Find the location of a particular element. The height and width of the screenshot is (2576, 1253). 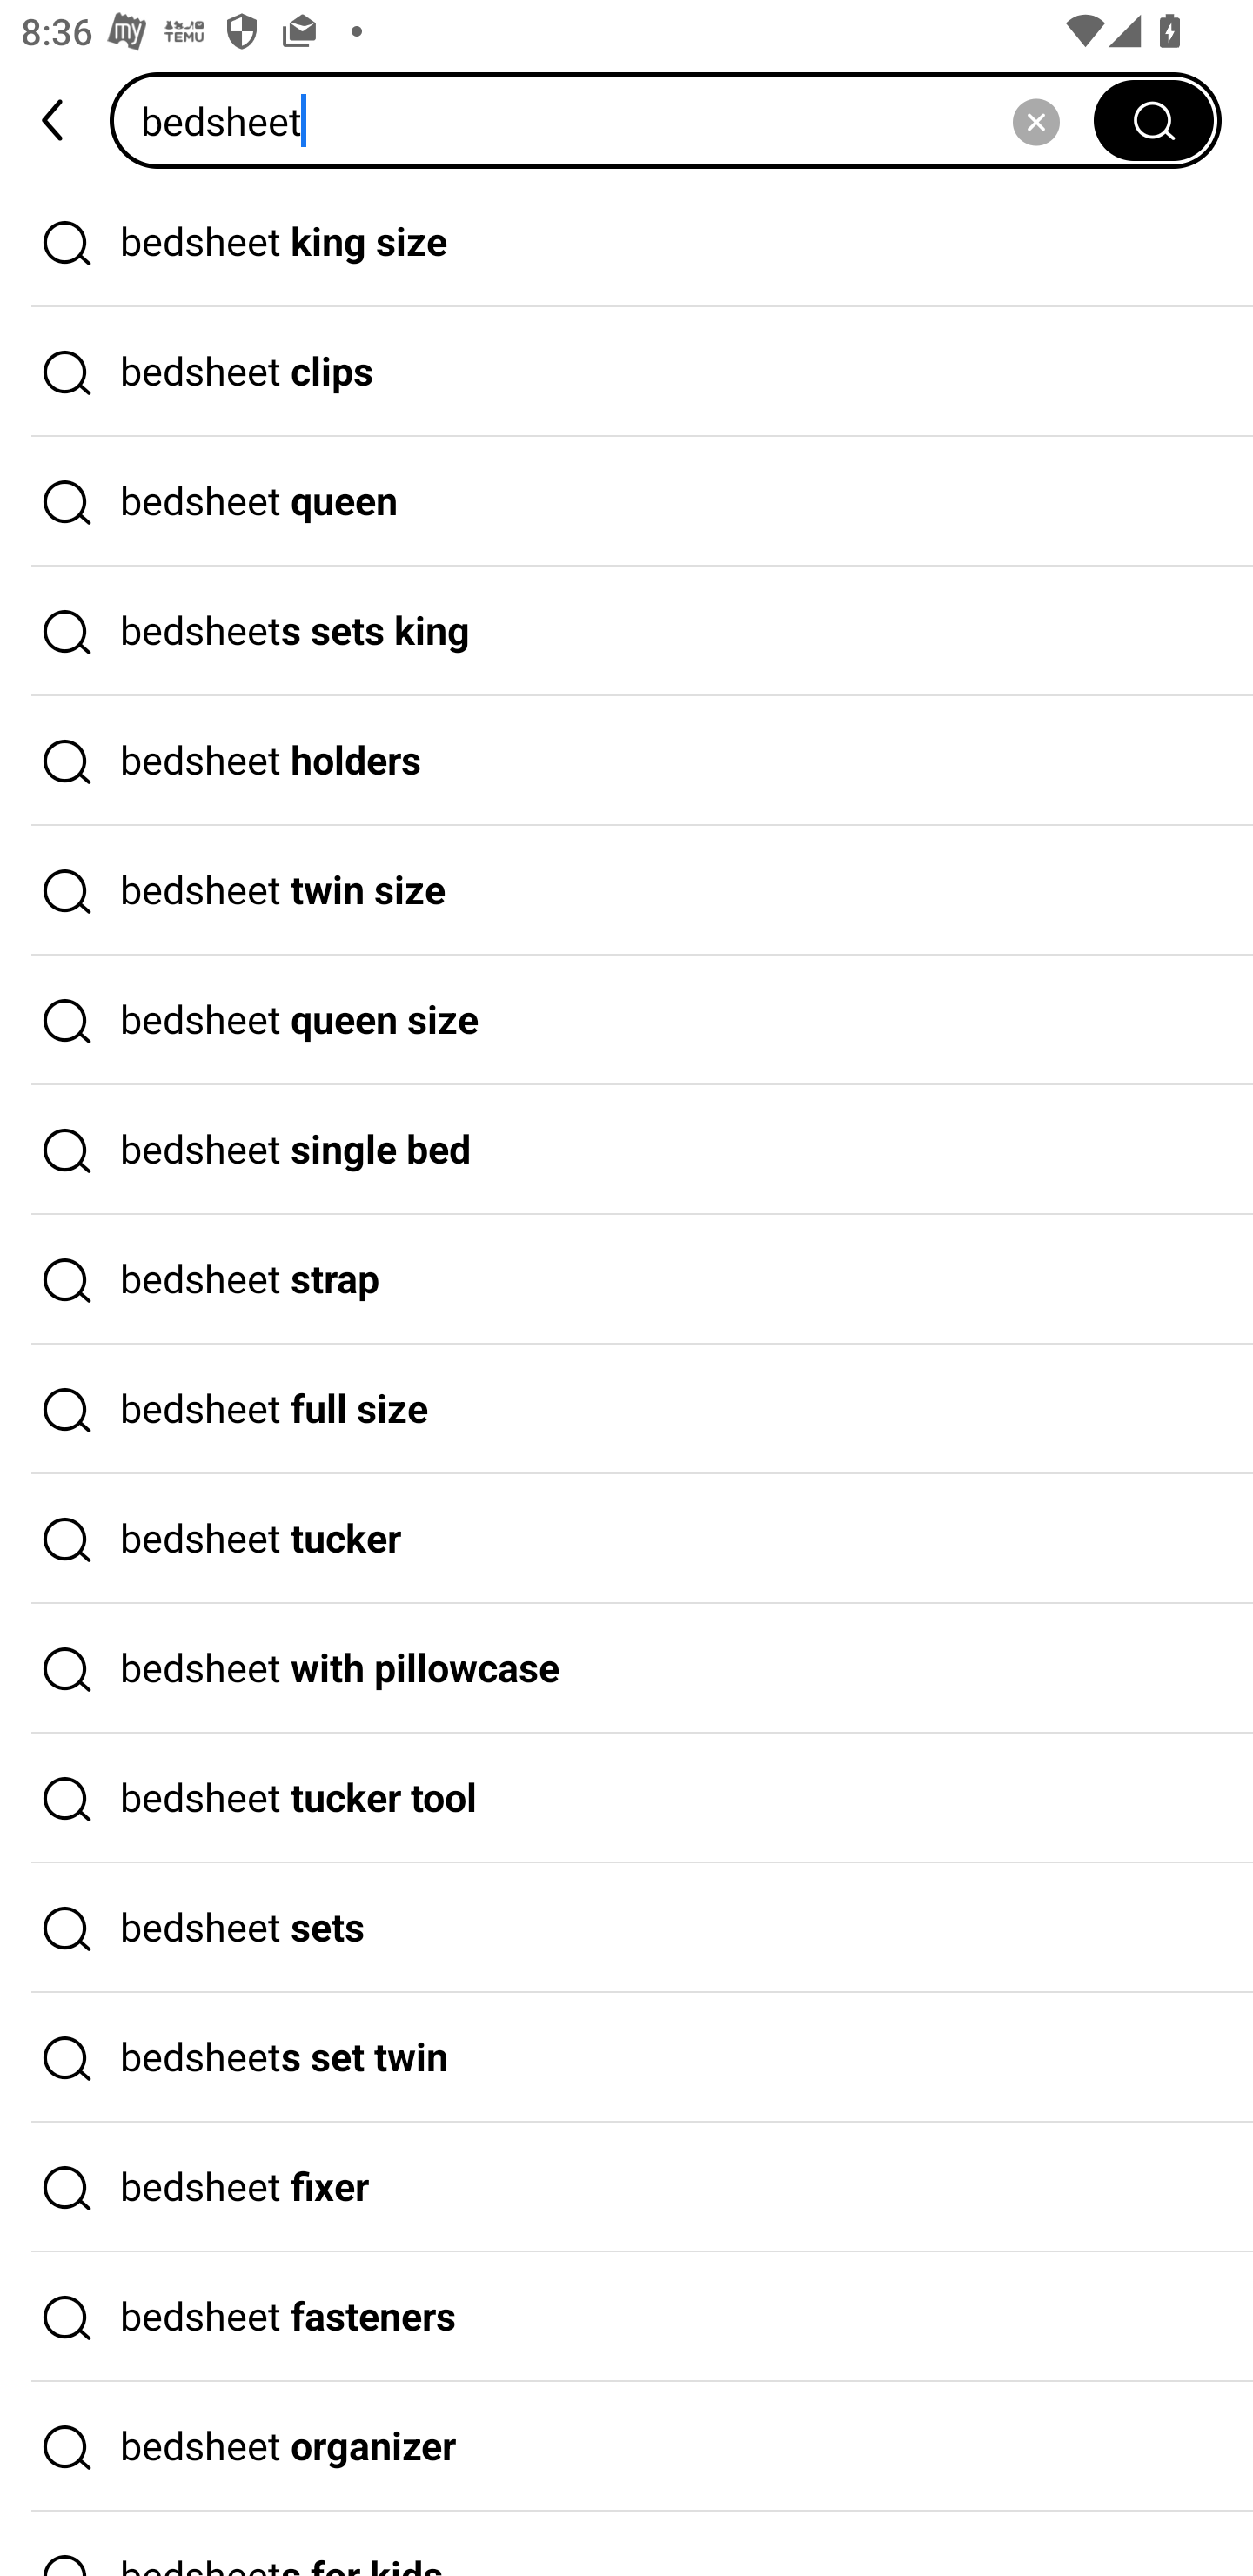

bedsheet king size is located at coordinates (626, 242).